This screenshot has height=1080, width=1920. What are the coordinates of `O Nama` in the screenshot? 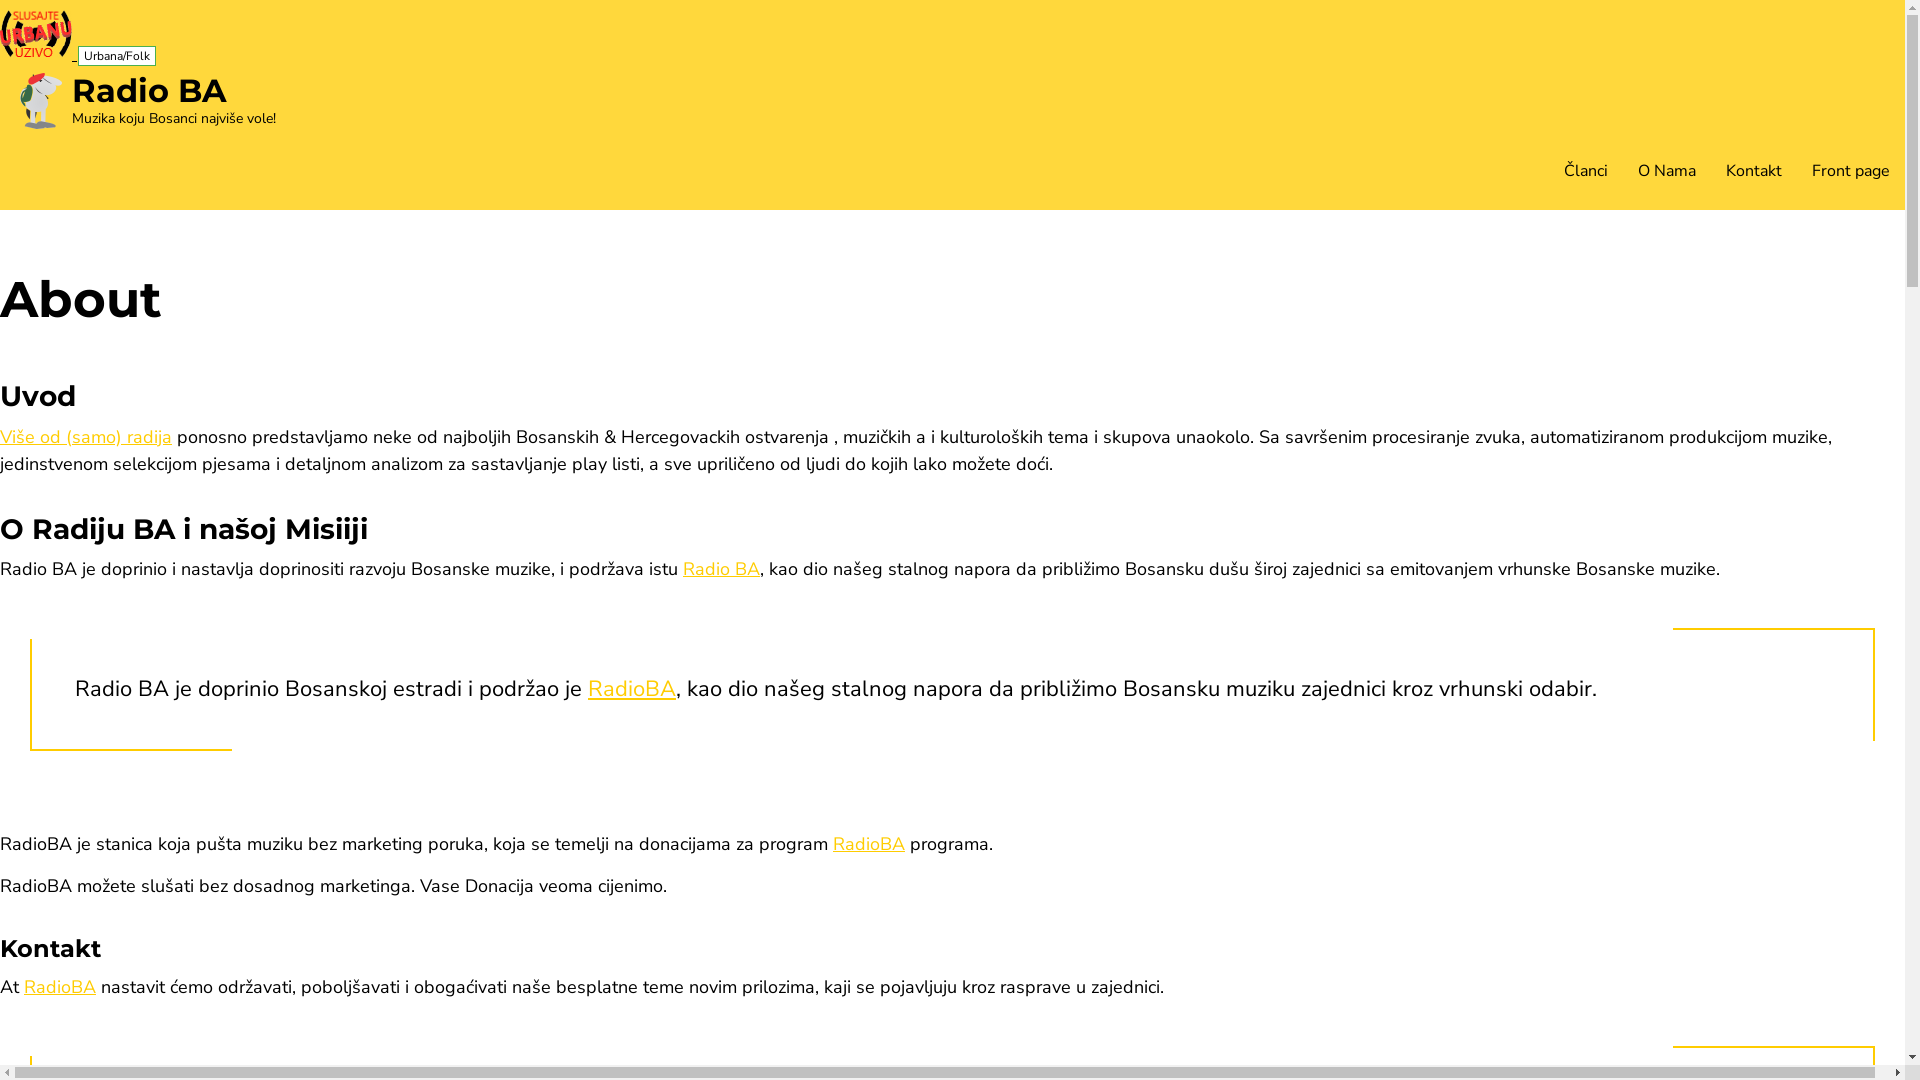 It's located at (1667, 171).